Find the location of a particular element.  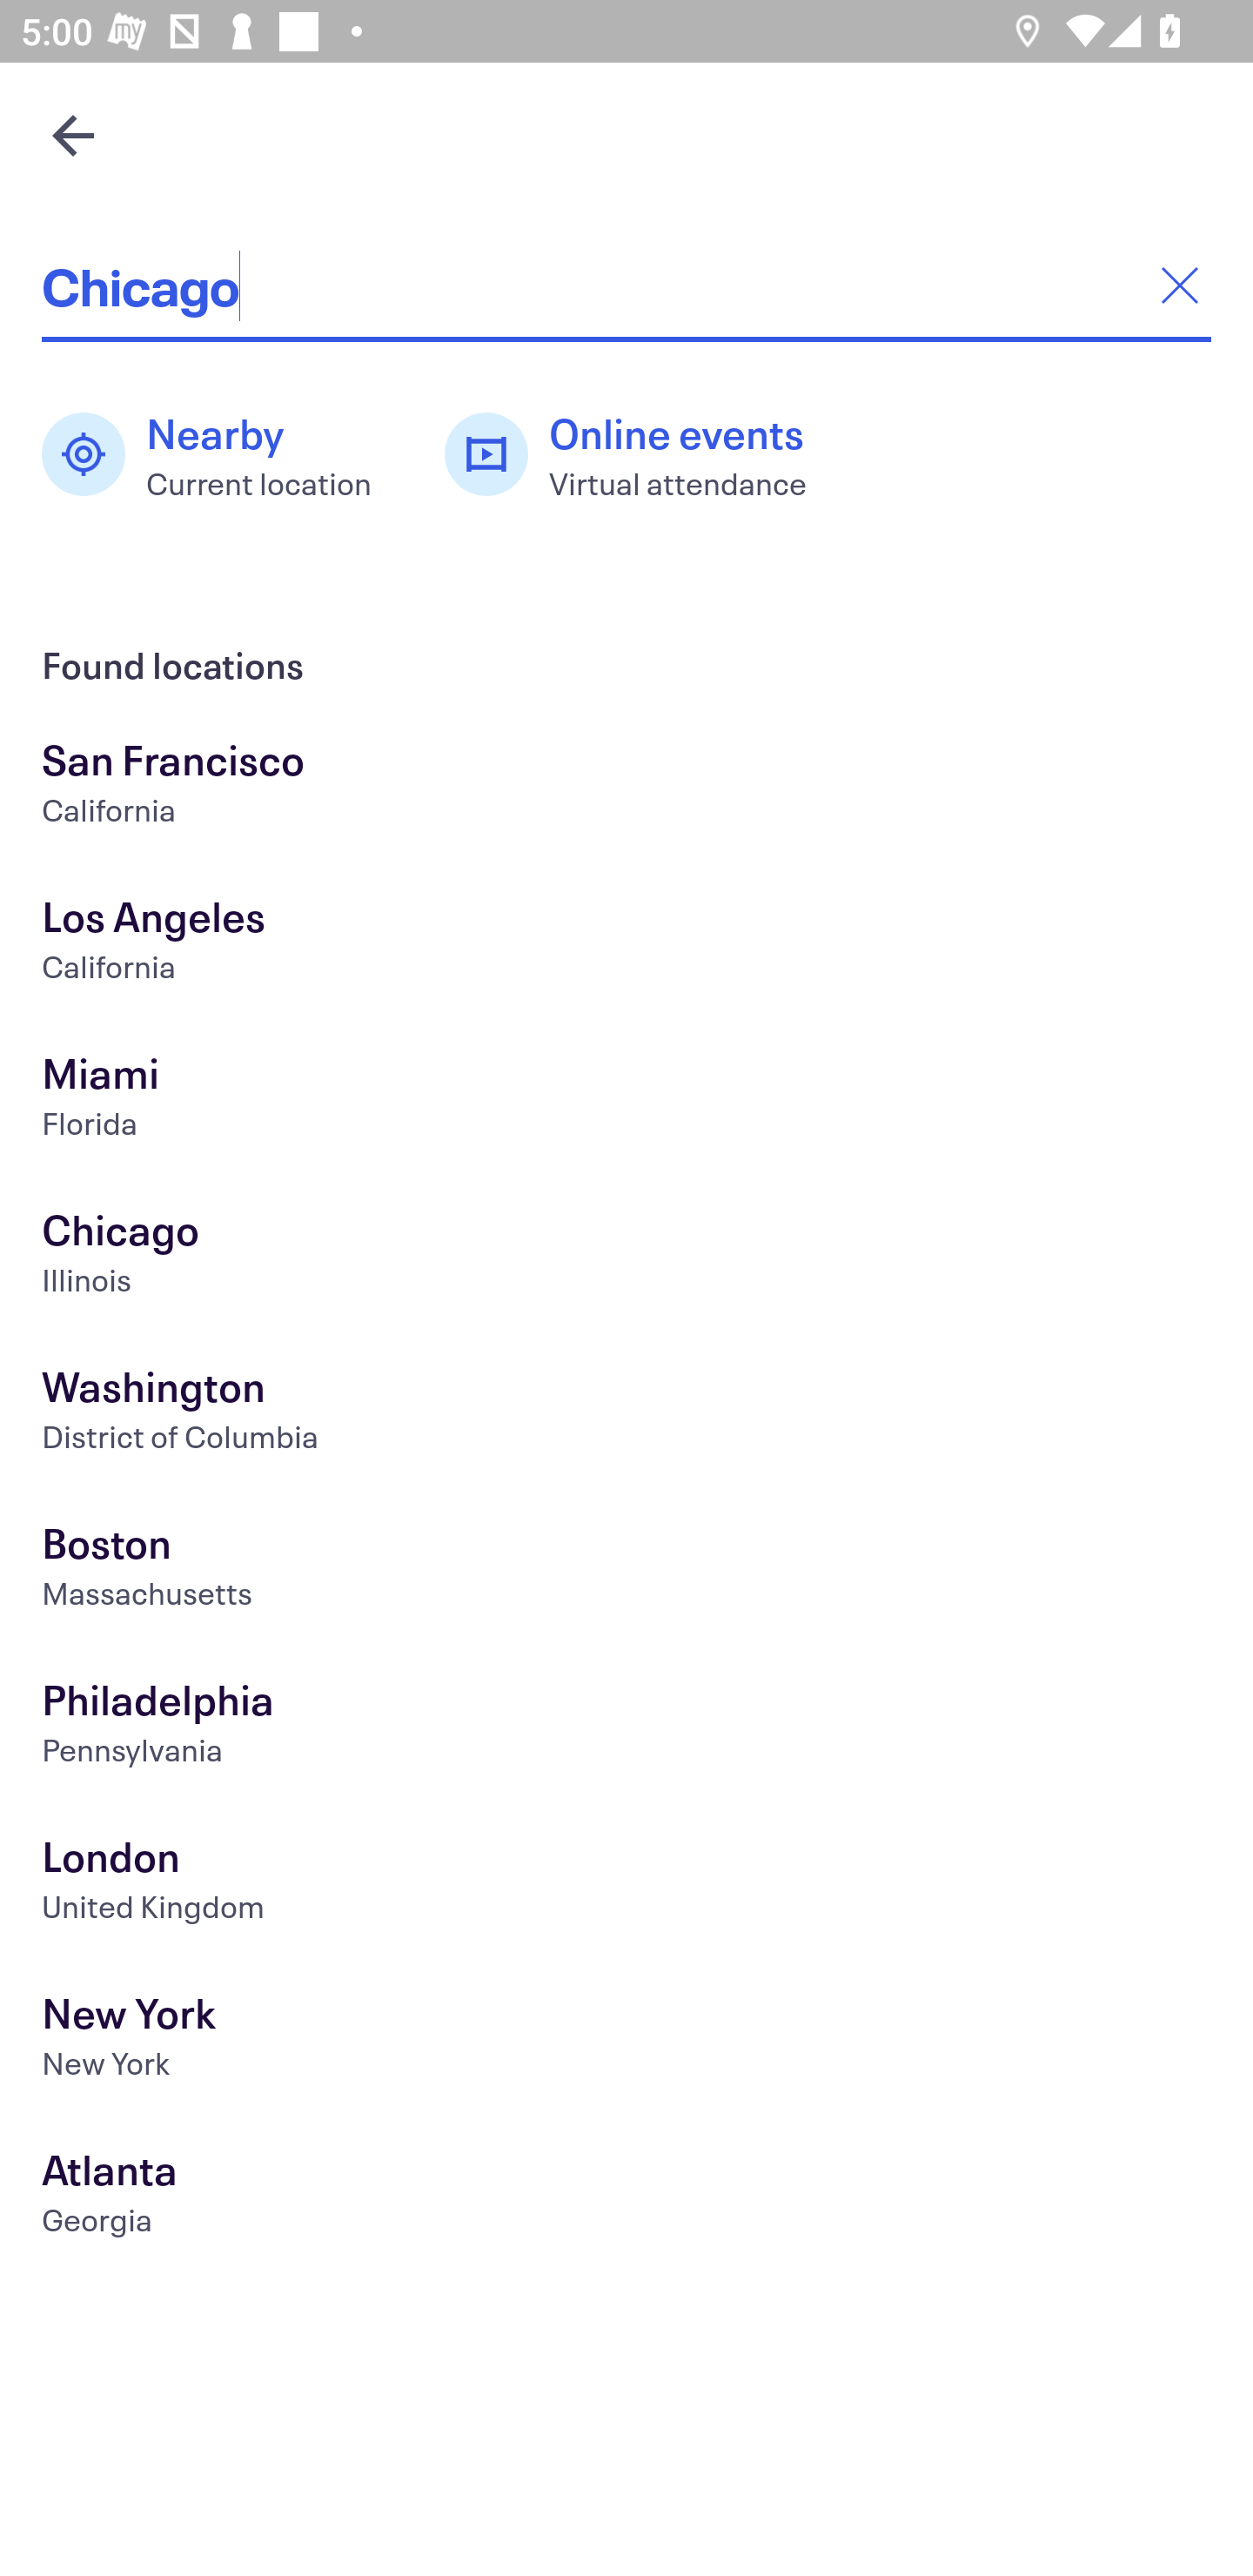

New York is located at coordinates (626, 2042).